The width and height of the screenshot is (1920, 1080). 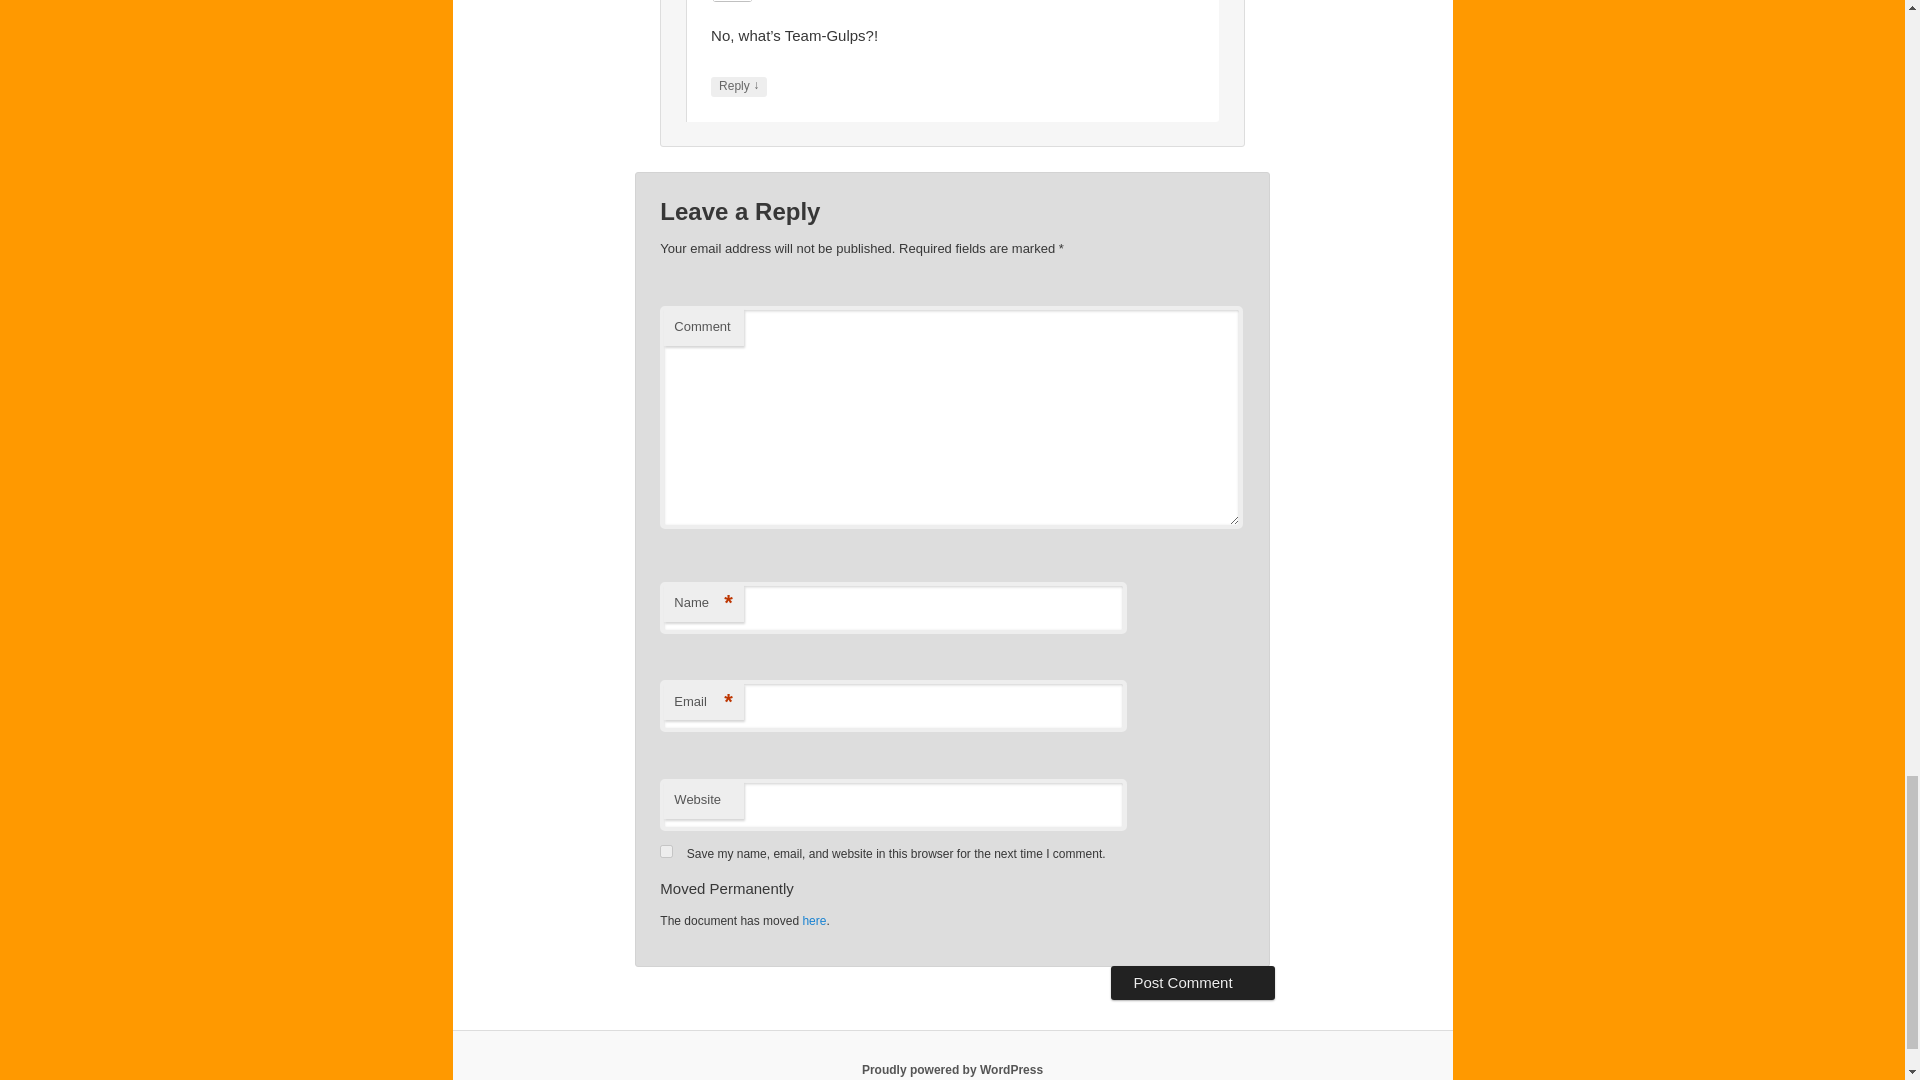 What do you see at coordinates (1192, 982) in the screenshot?
I see `Post Comment` at bounding box center [1192, 982].